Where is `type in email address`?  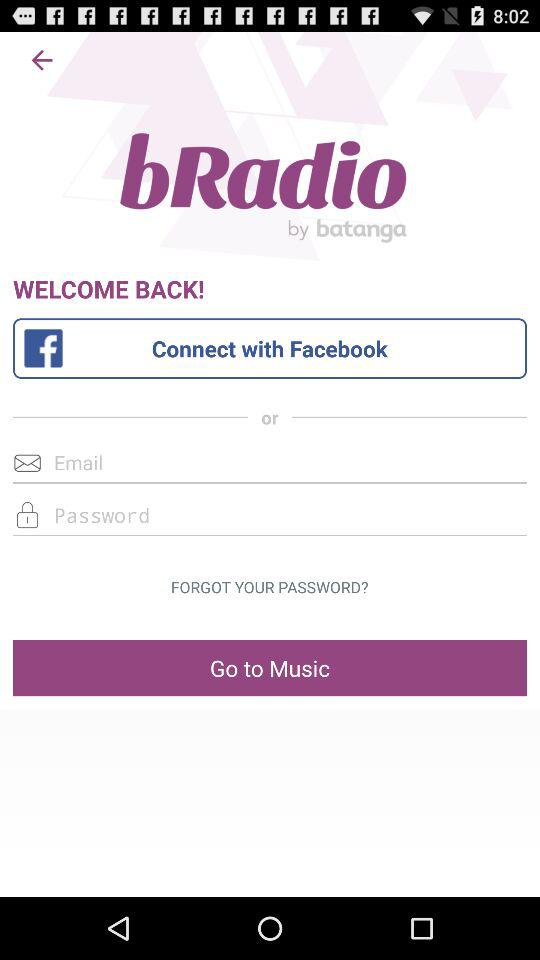 type in email address is located at coordinates (270, 462).